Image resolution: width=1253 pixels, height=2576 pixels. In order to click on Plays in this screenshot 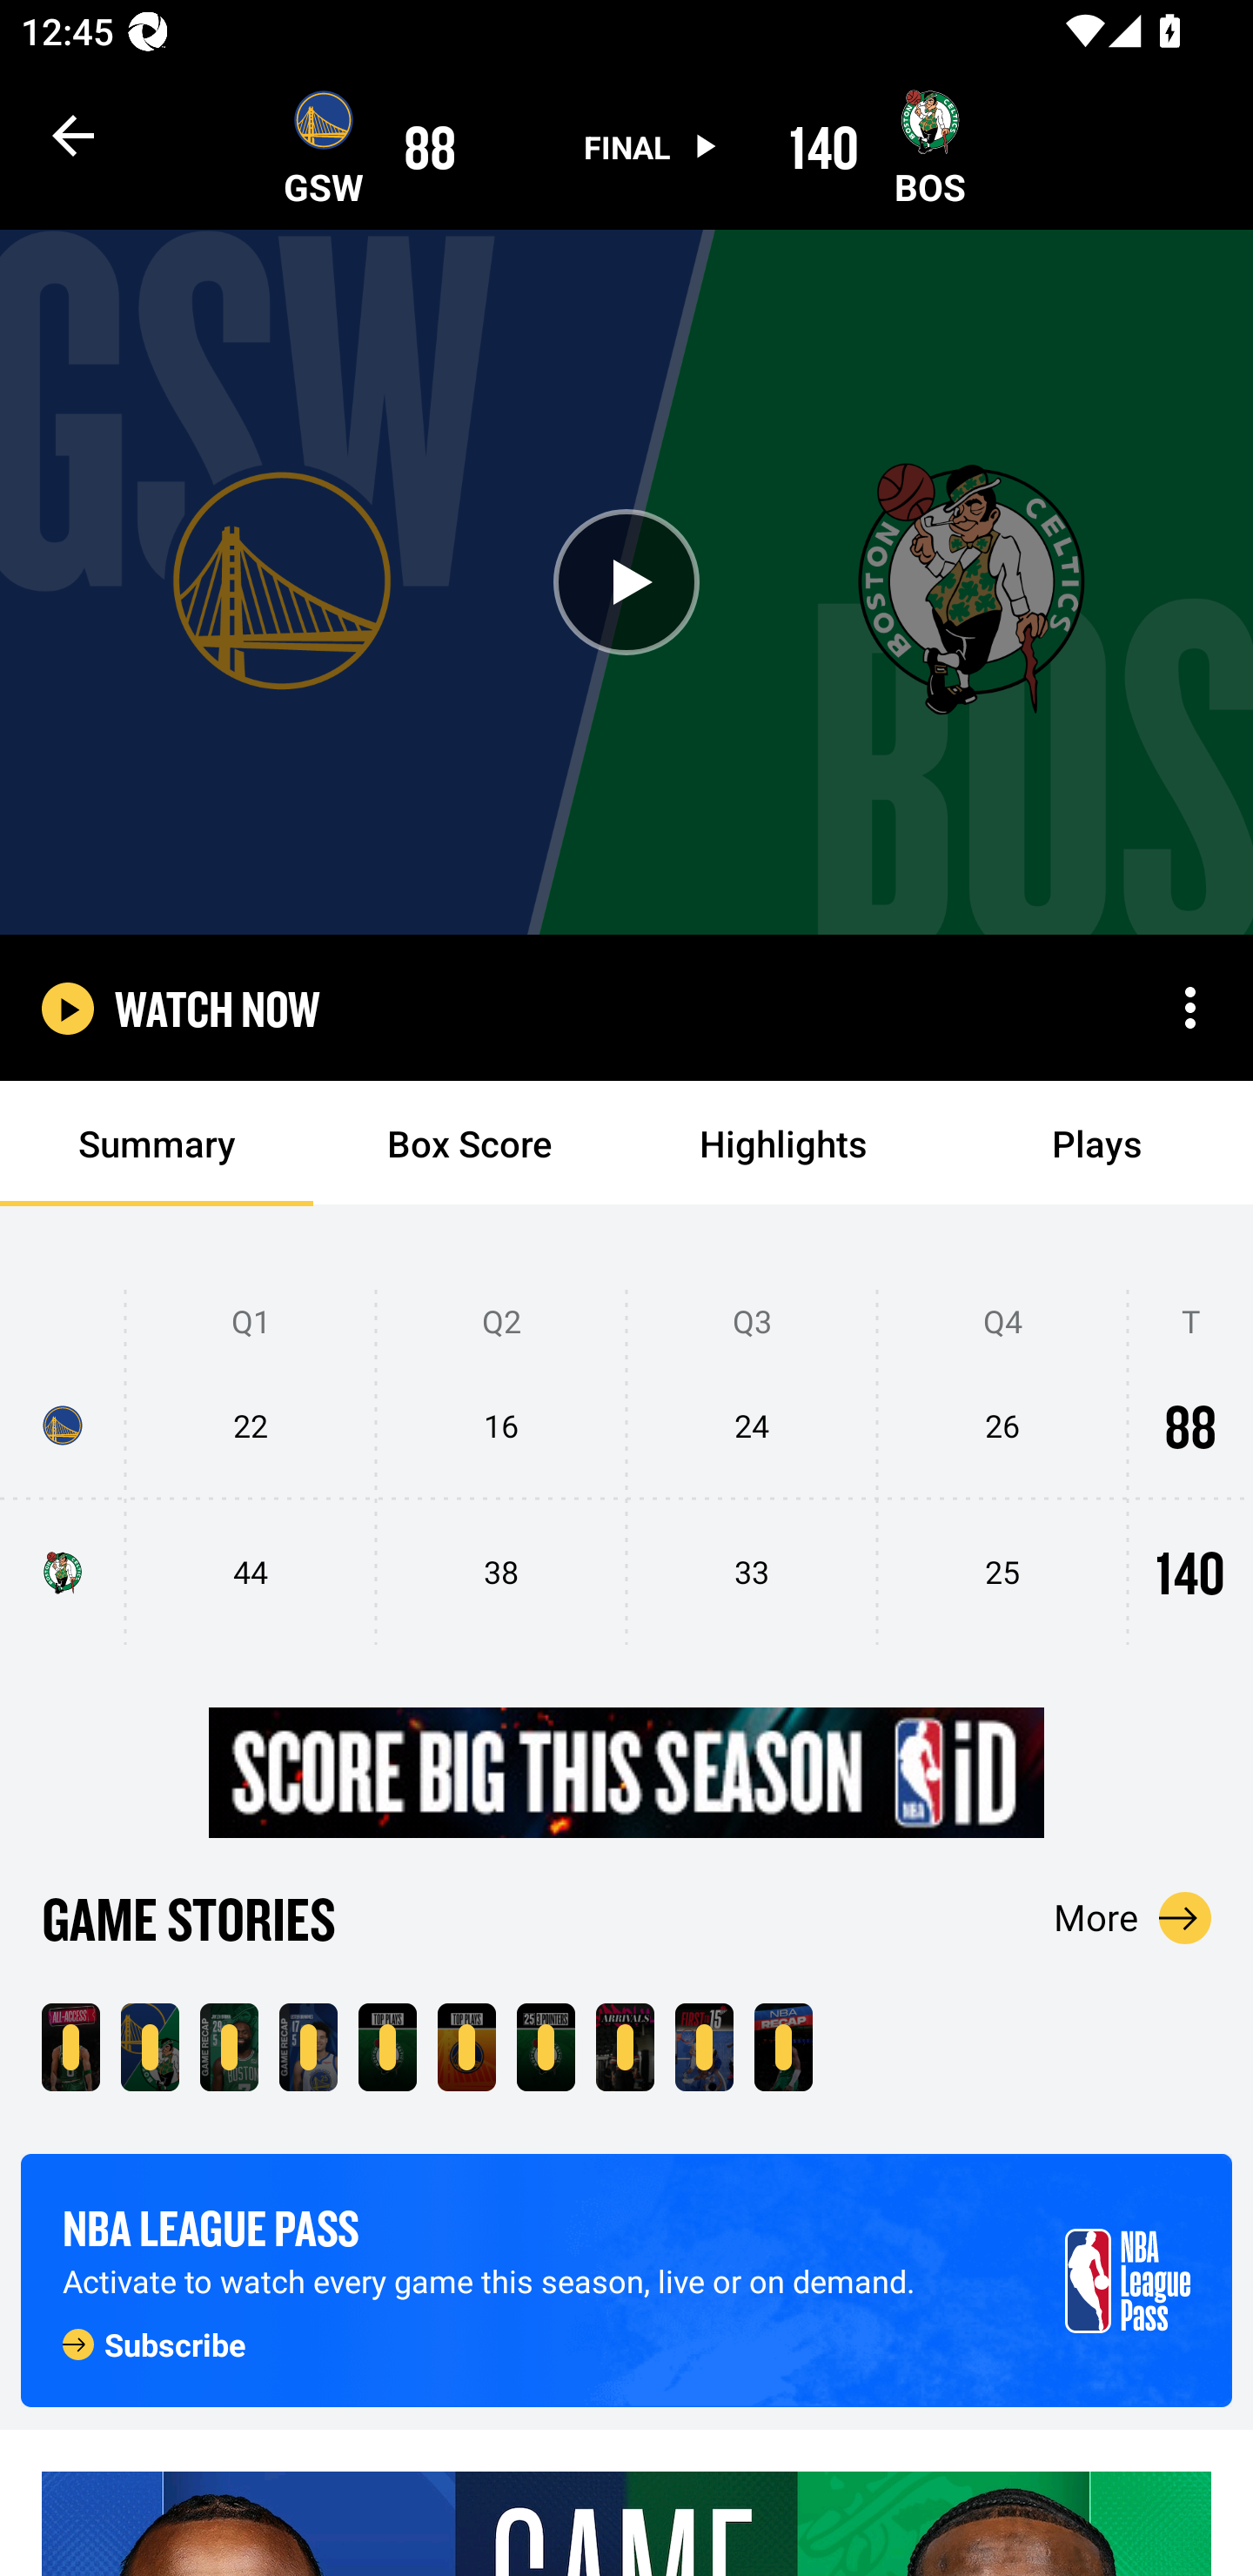, I will do `click(1096, 1144)`.